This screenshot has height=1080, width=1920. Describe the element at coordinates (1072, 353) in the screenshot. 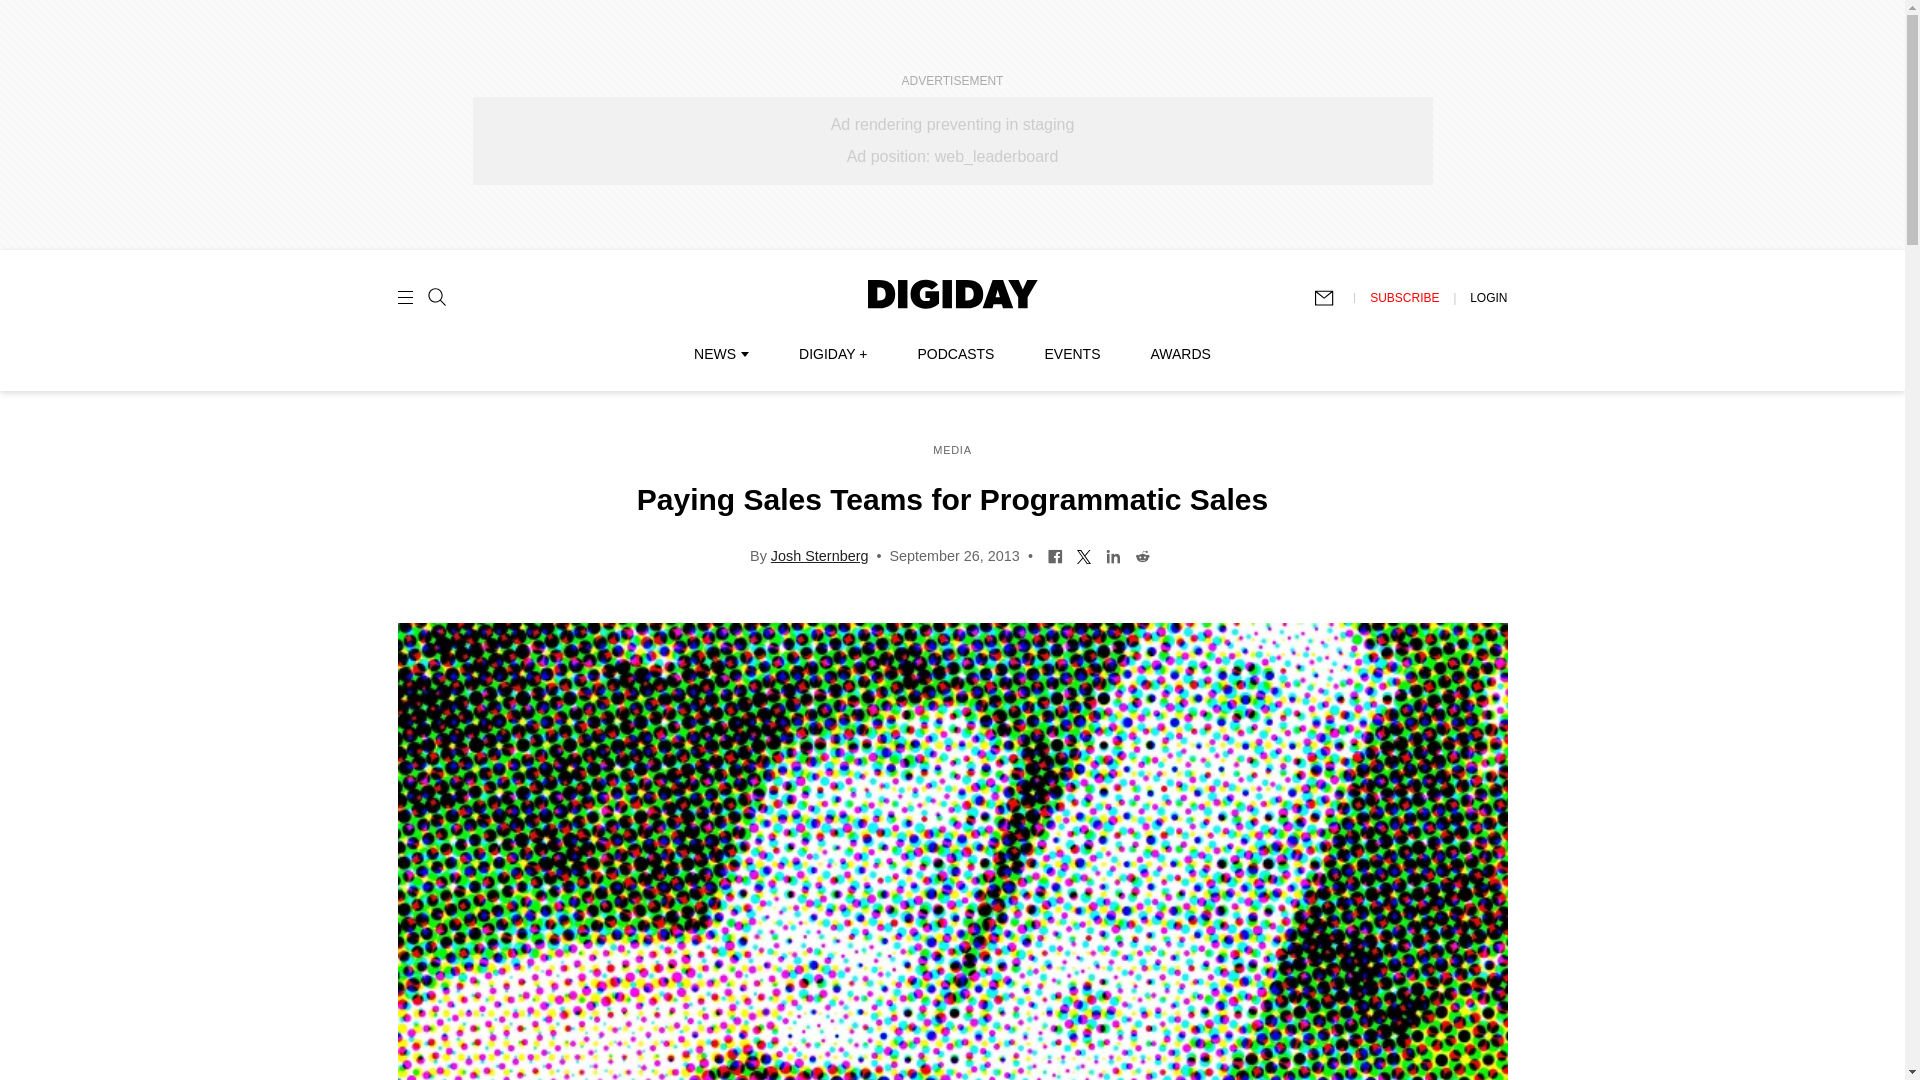

I see `EVENTS` at that location.